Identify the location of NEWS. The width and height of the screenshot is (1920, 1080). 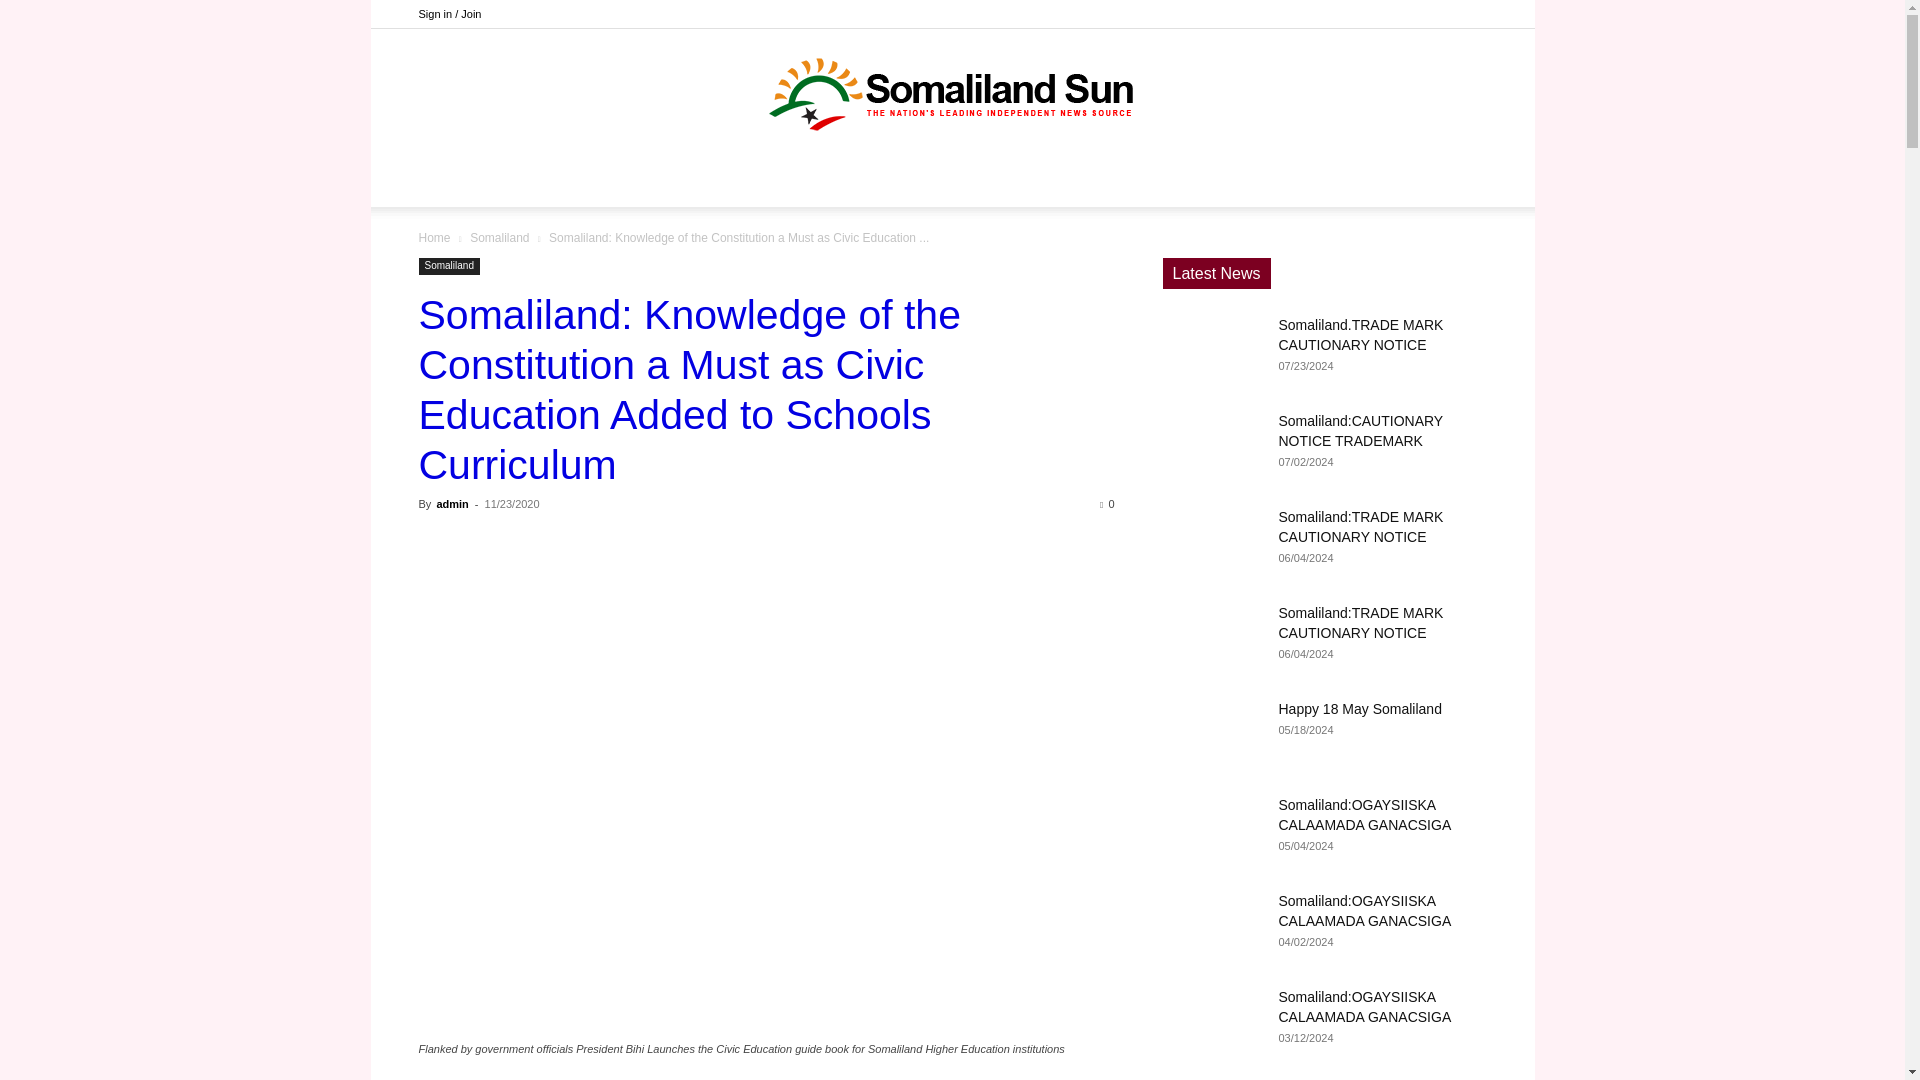
(832, 182).